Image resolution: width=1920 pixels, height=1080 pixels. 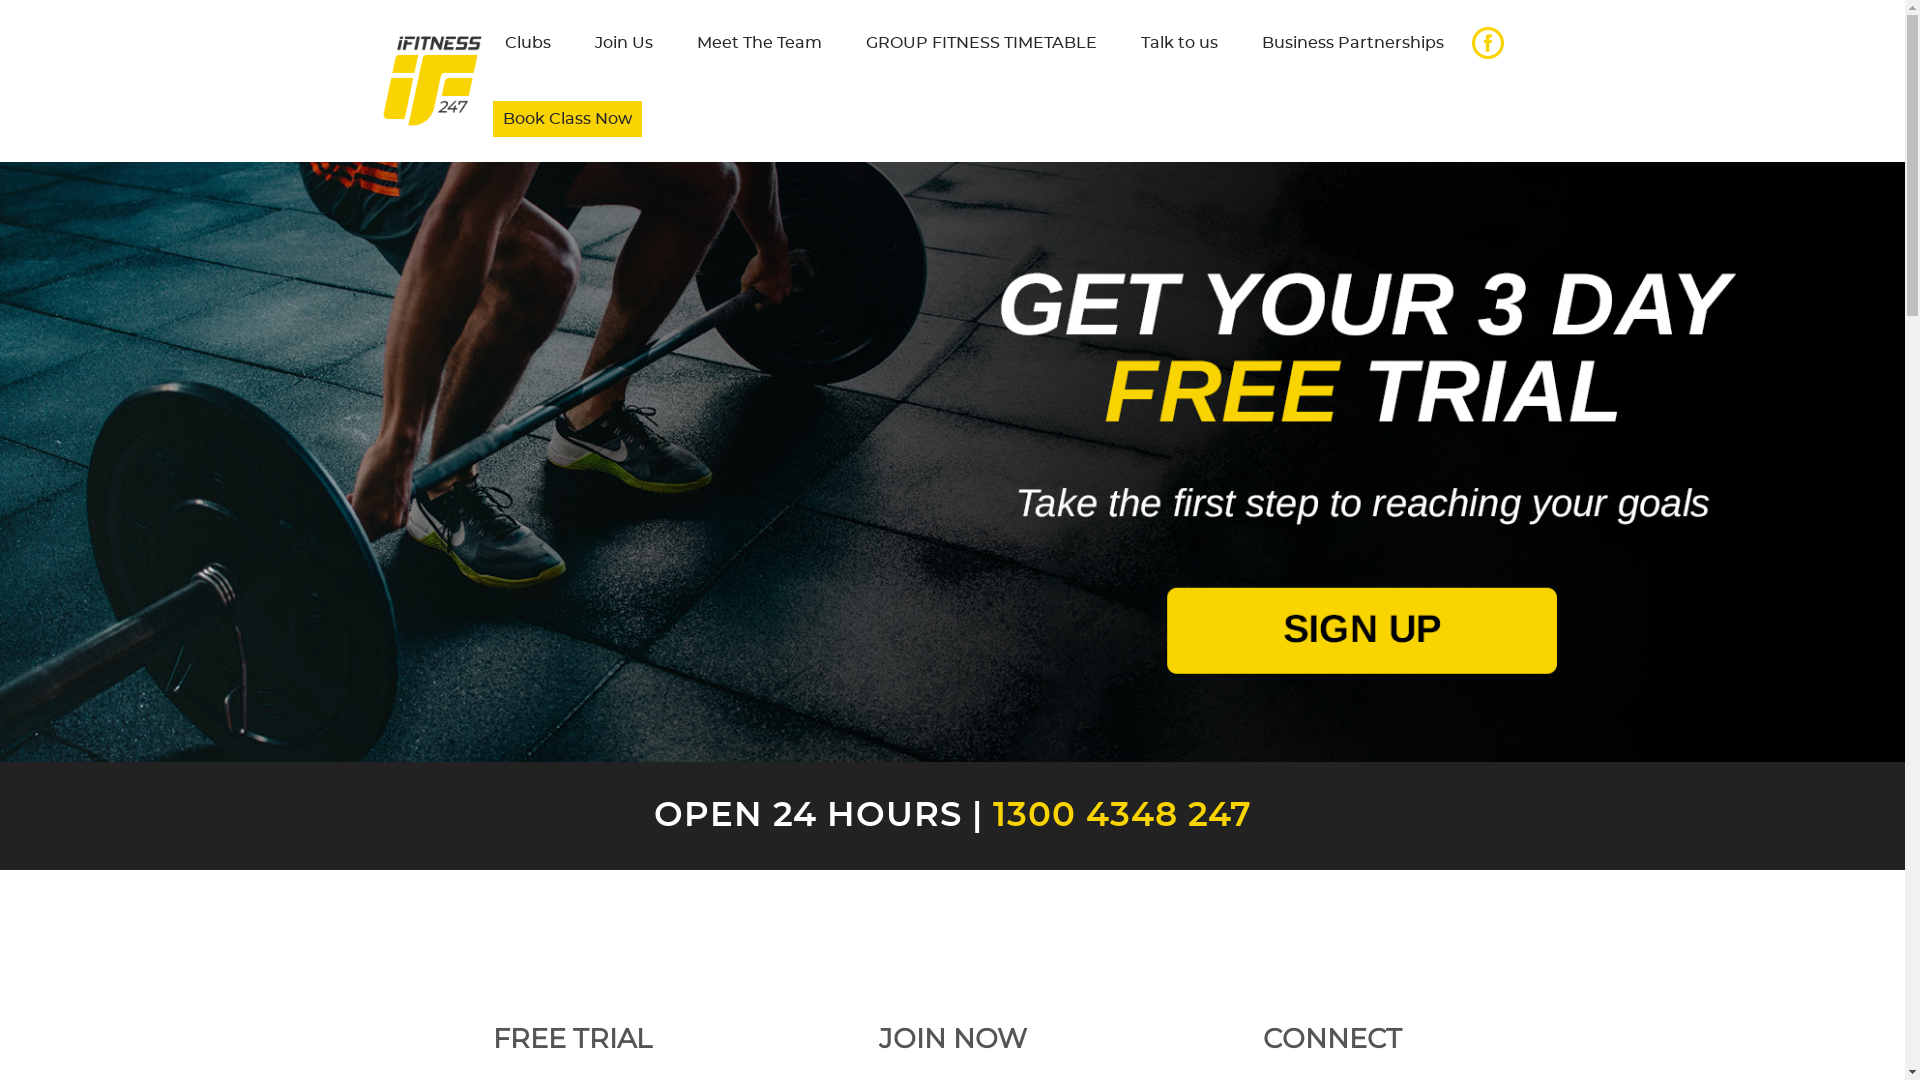 I want to click on Clubs, so click(x=527, y=43).